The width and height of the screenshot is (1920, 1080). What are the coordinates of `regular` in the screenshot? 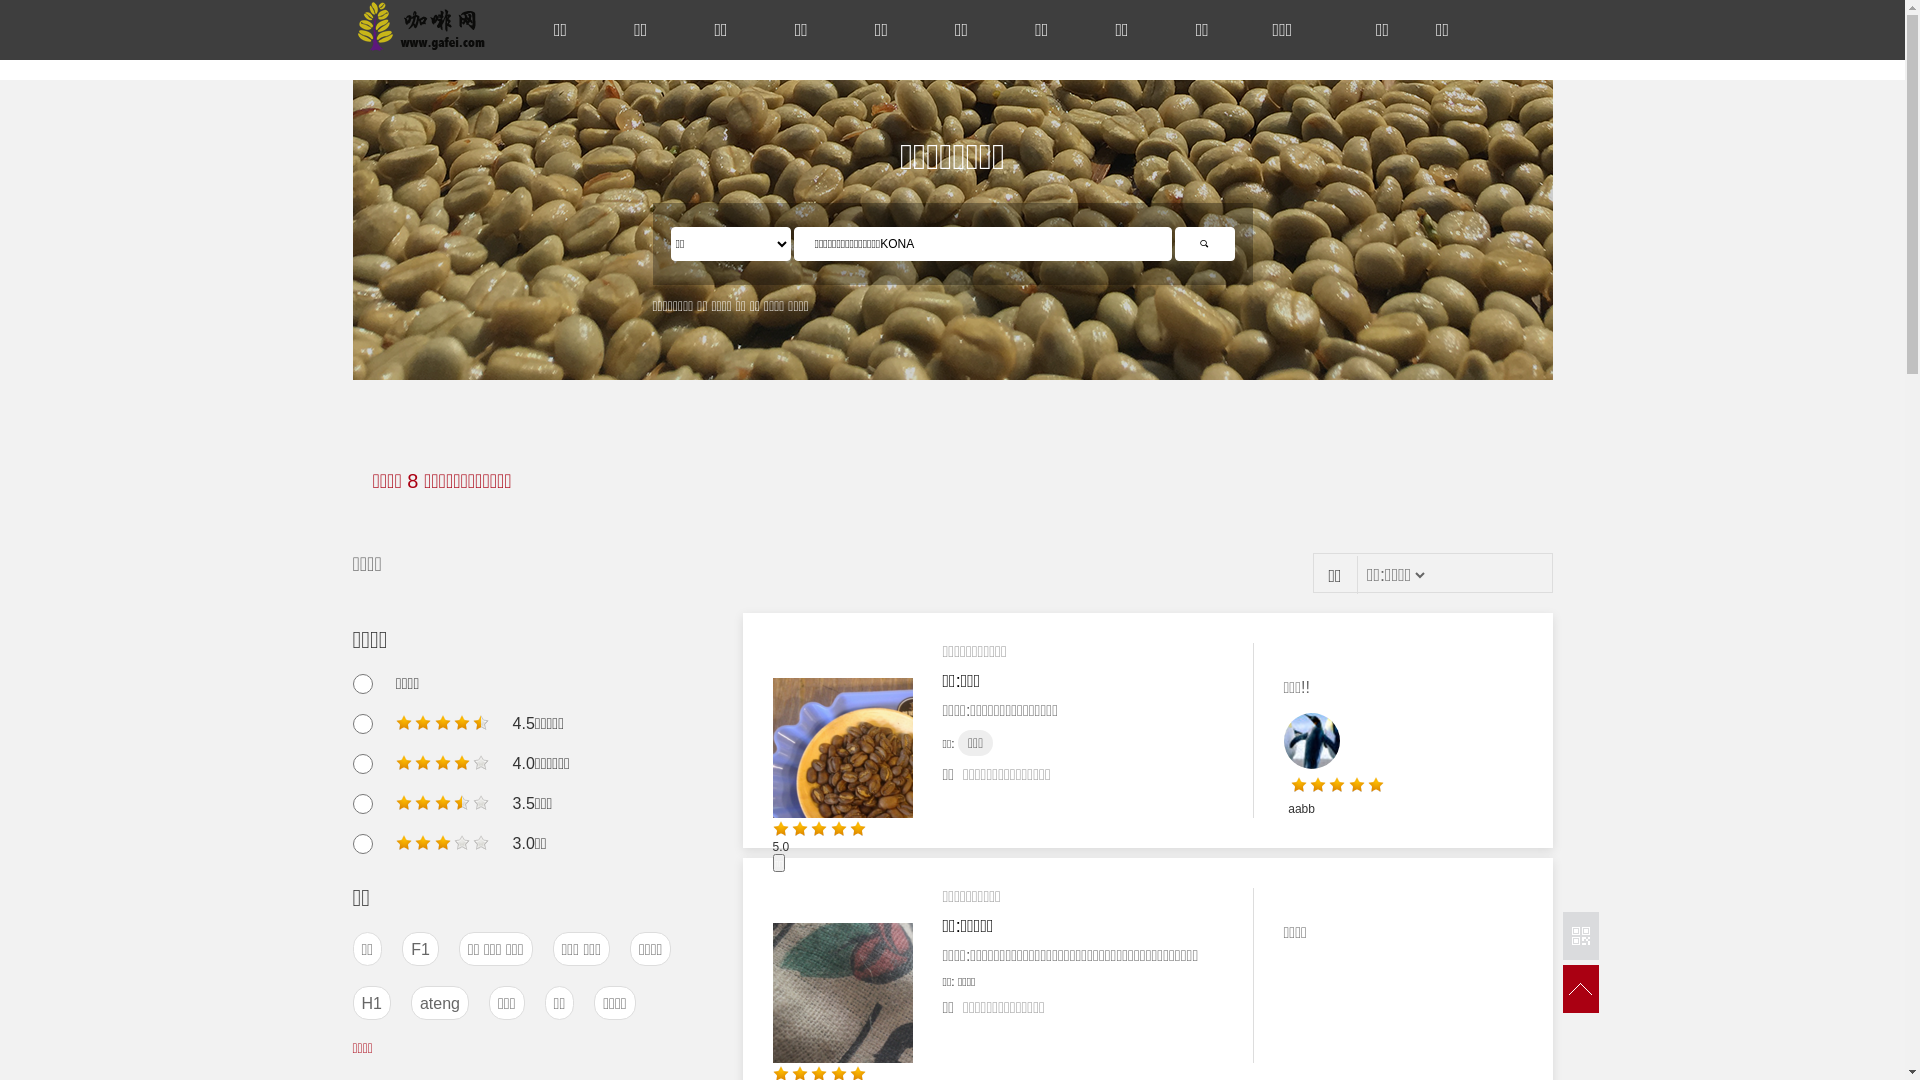 It's located at (442, 804).